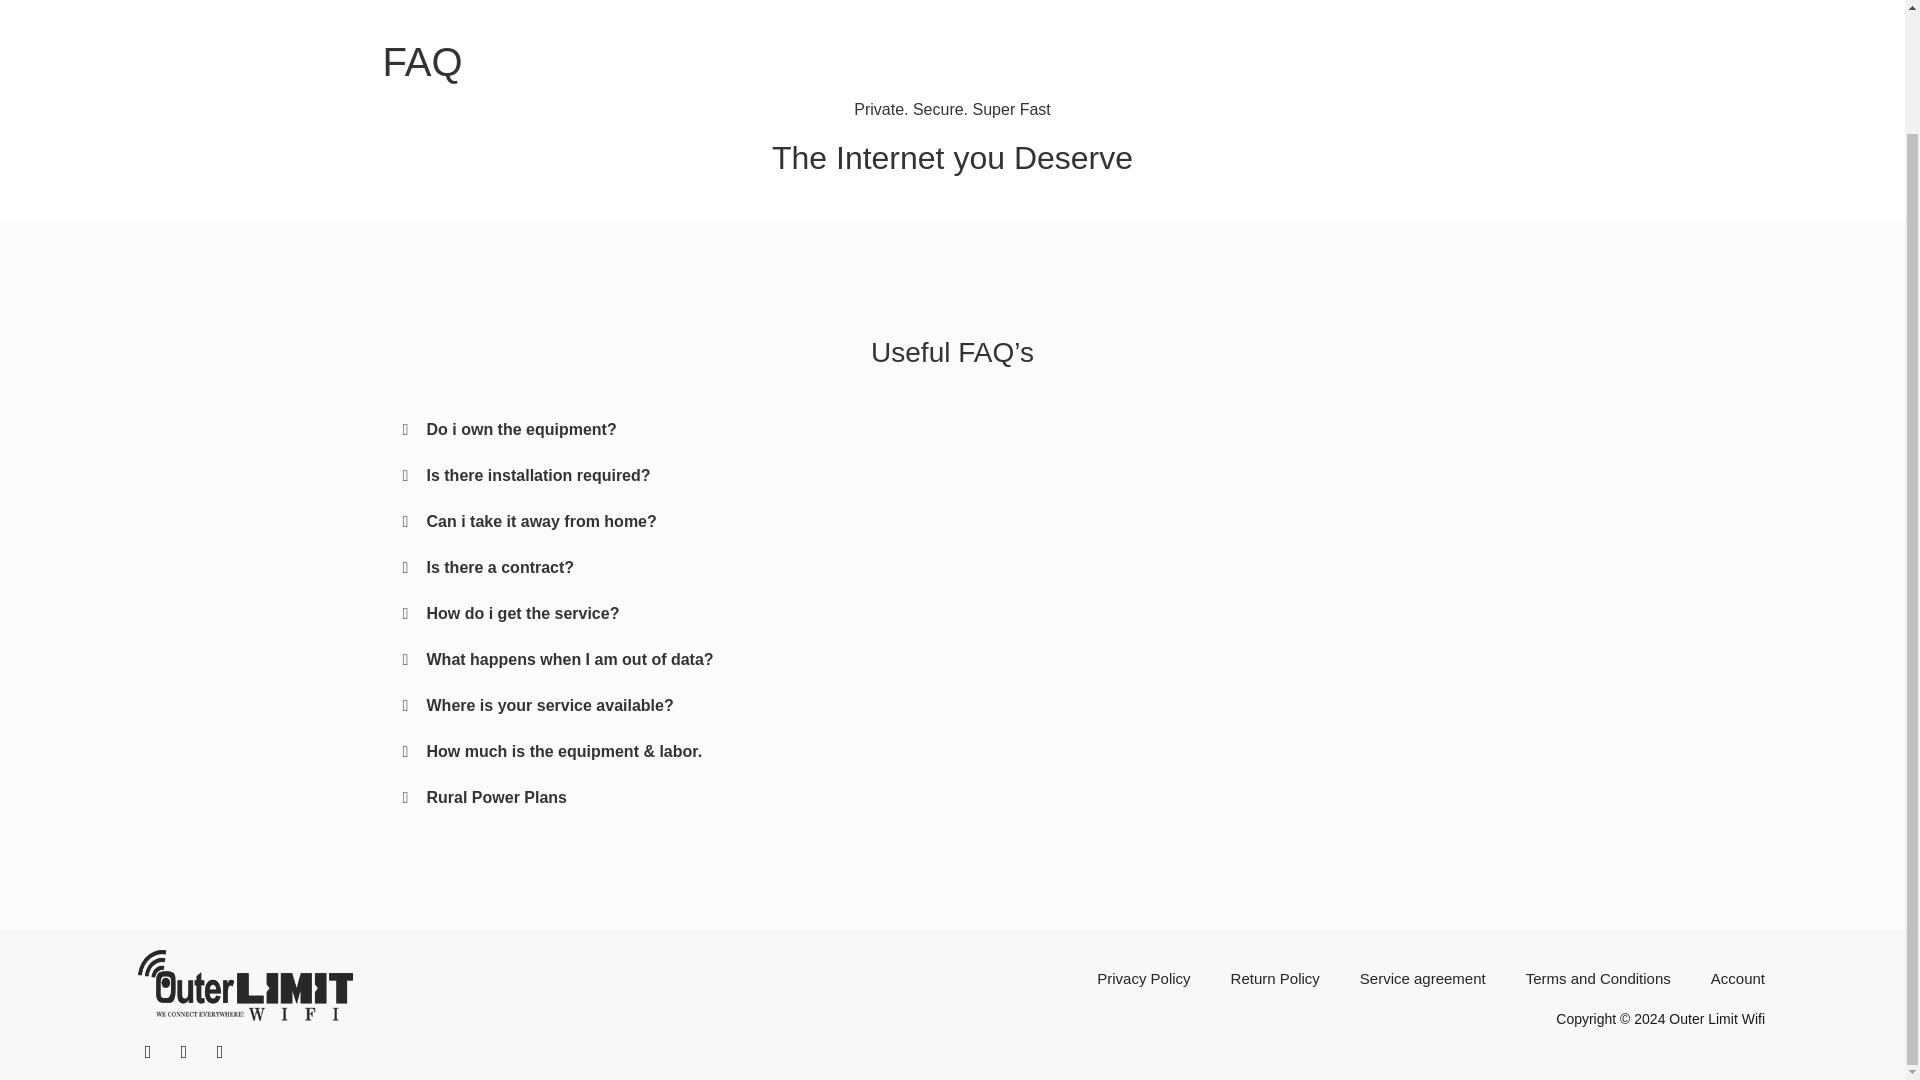 Image resolution: width=1920 pixels, height=1080 pixels. Describe the element at coordinates (1598, 978) in the screenshot. I see `Terms and Conditions` at that location.